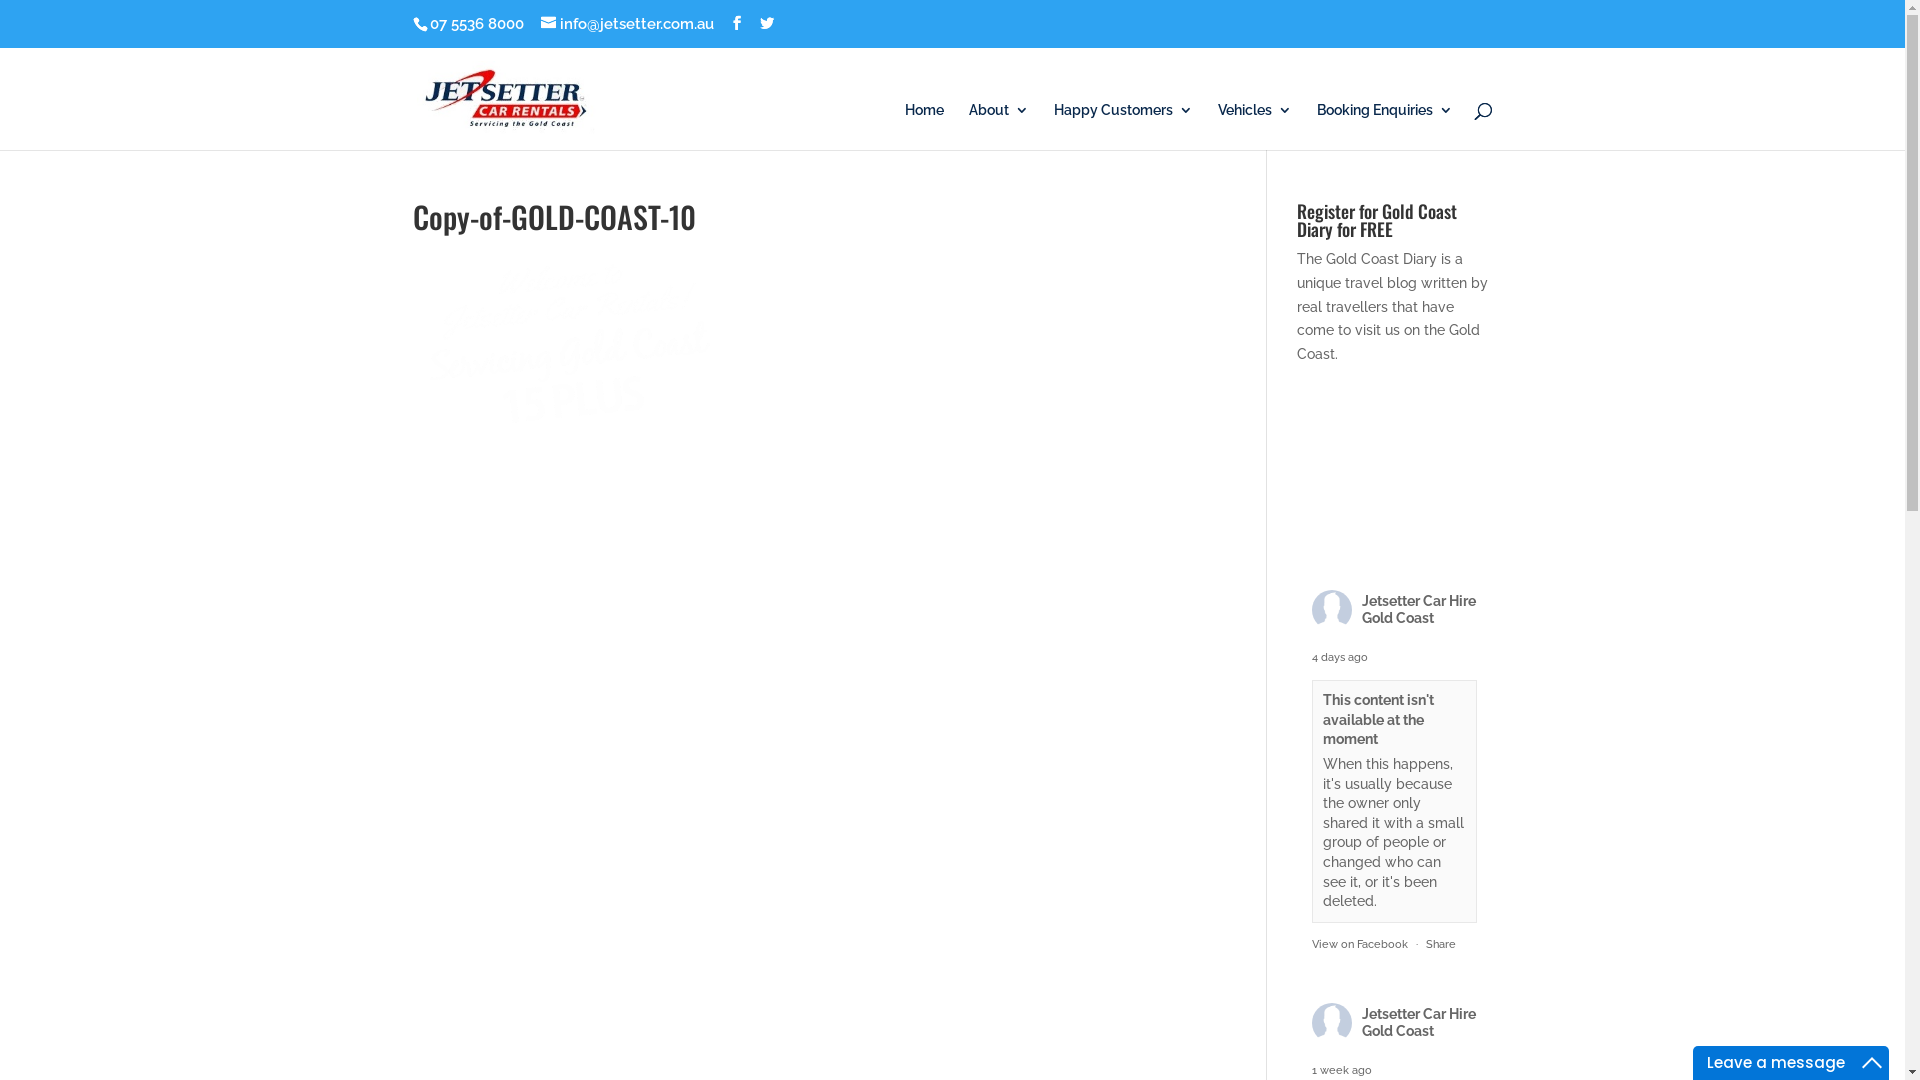  Describe the element at coordinates (1441, 944) in the screenshot. I see `Share` at that location.